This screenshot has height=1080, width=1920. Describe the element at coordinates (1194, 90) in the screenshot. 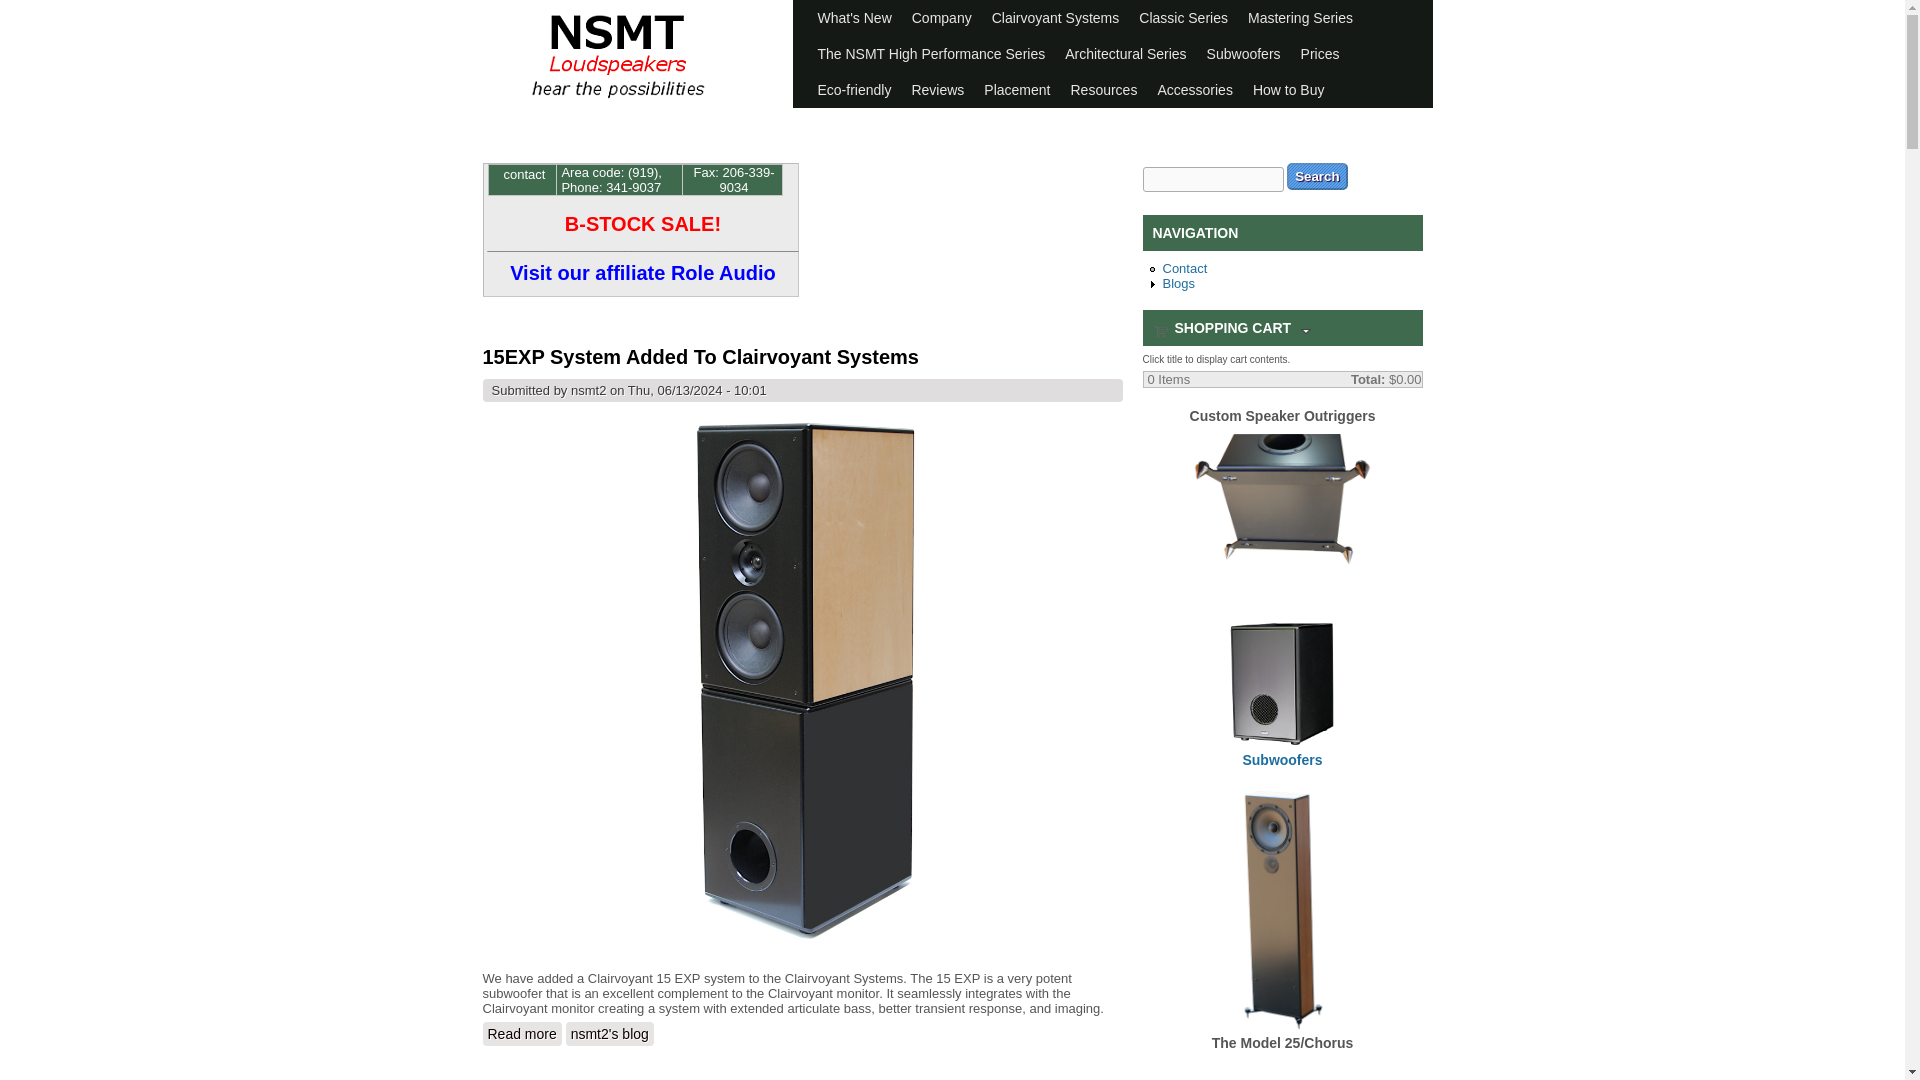

I see `Accessories` at that location.